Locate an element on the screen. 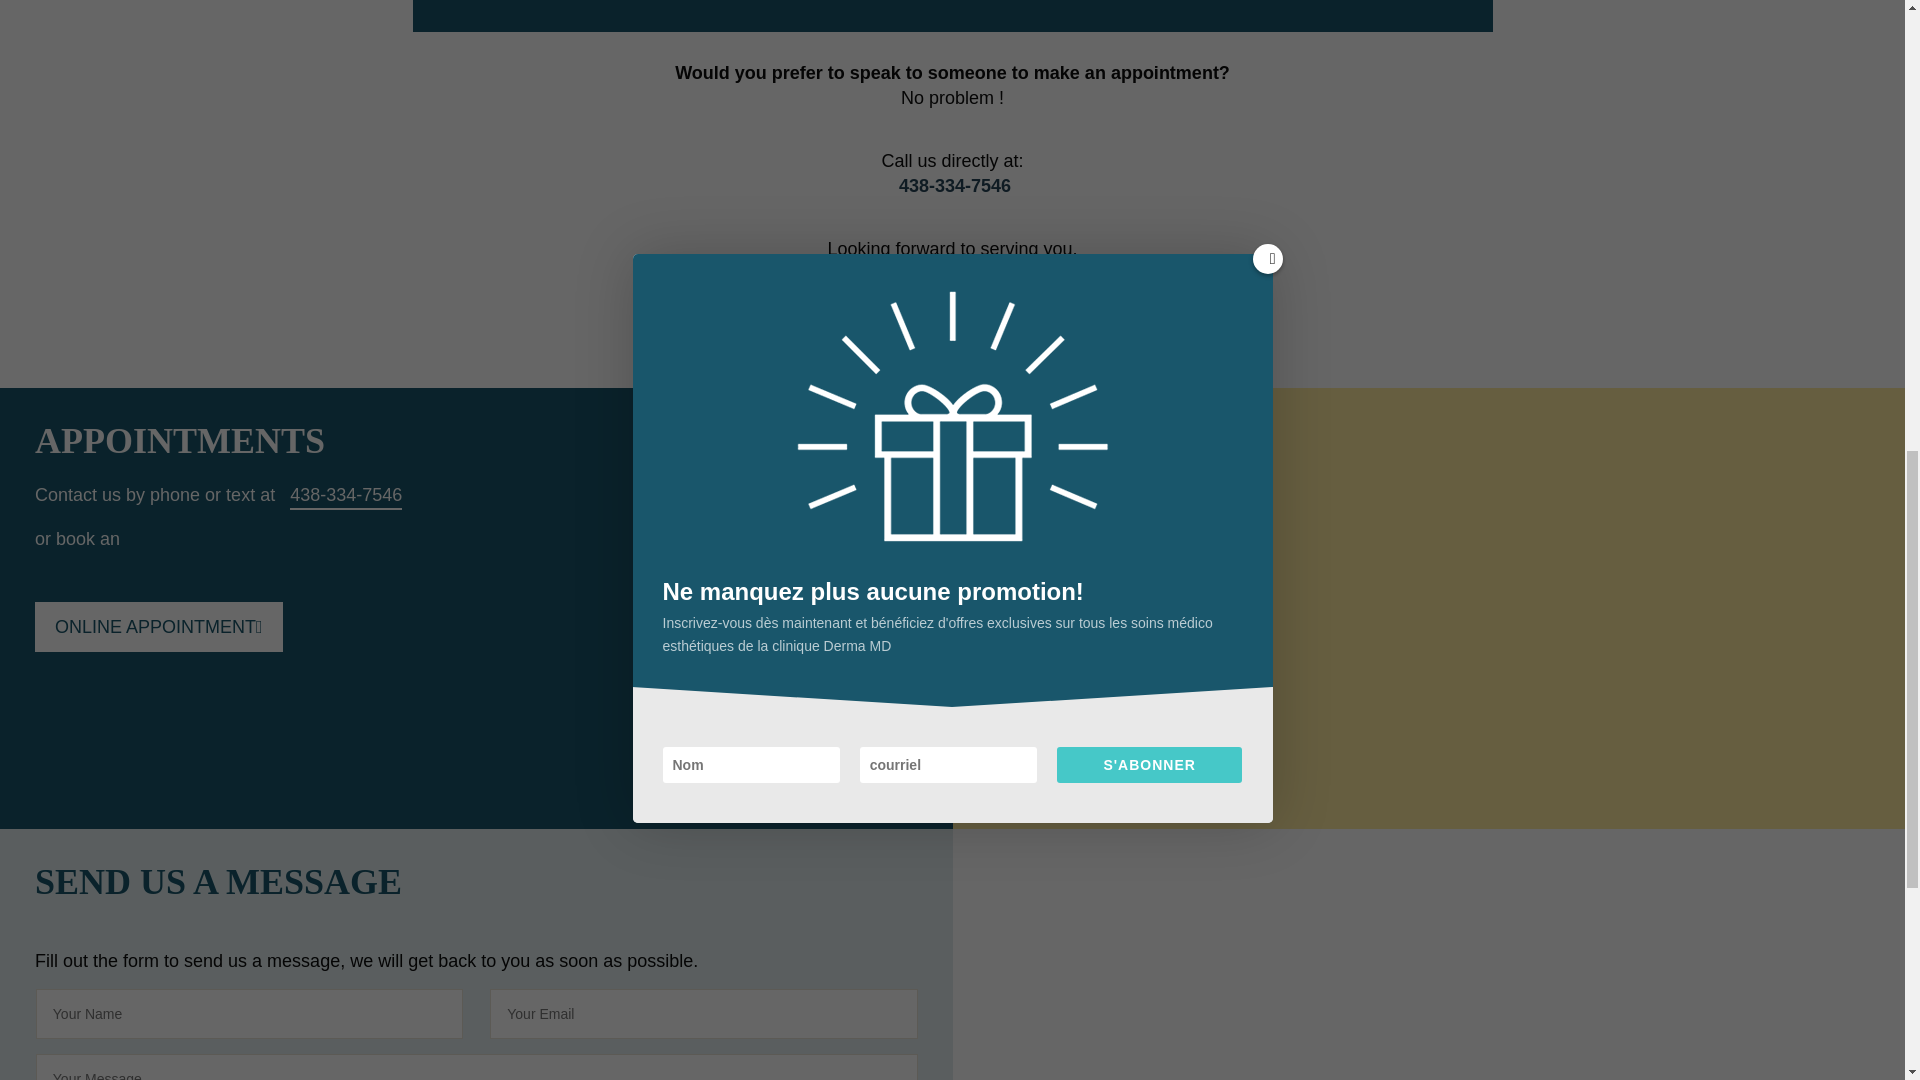 This screenshot has height=1080, width=1920. 438-334-7546 is located at coordinates (954, 186).